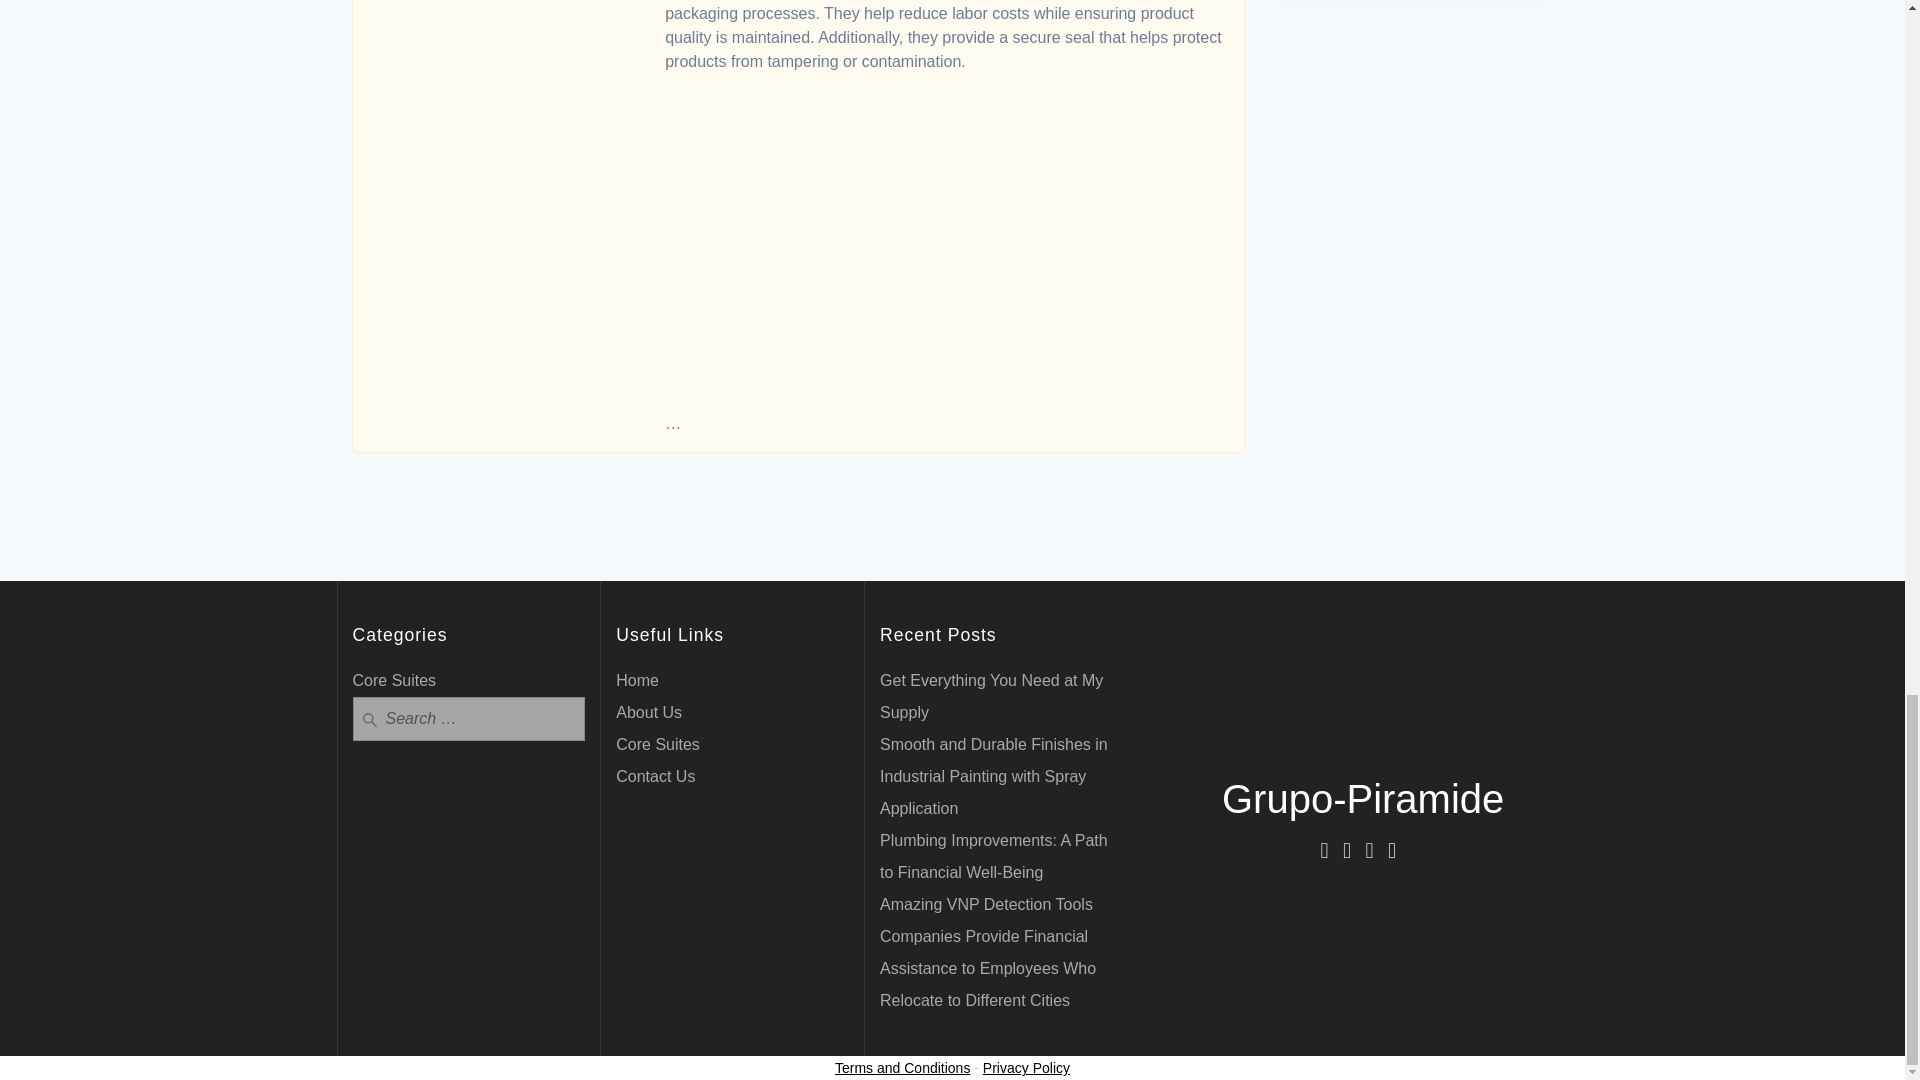  What do you see at coordinates (648, 712) in the screenshot?
I see `About Us` at bounding box center [648, 712].